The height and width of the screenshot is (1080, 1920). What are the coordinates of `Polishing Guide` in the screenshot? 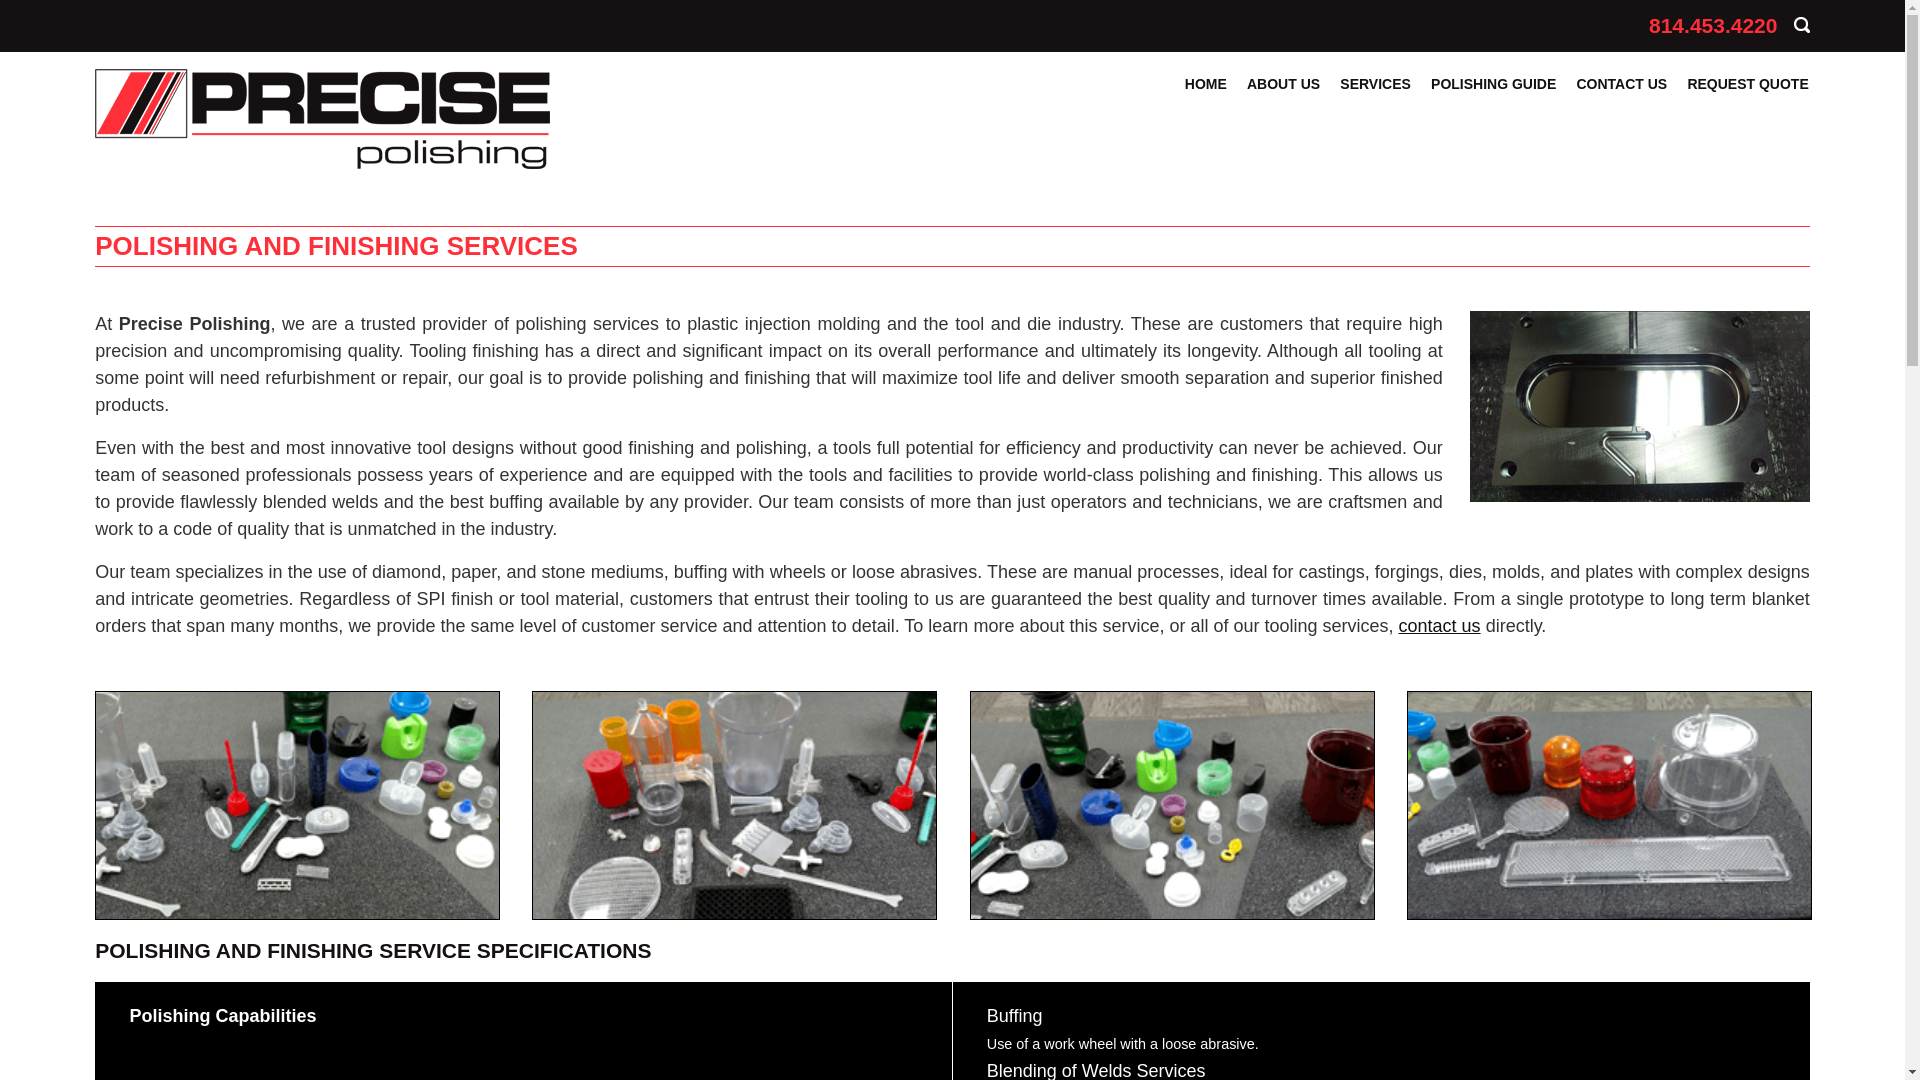 It's located at (1492, 92).